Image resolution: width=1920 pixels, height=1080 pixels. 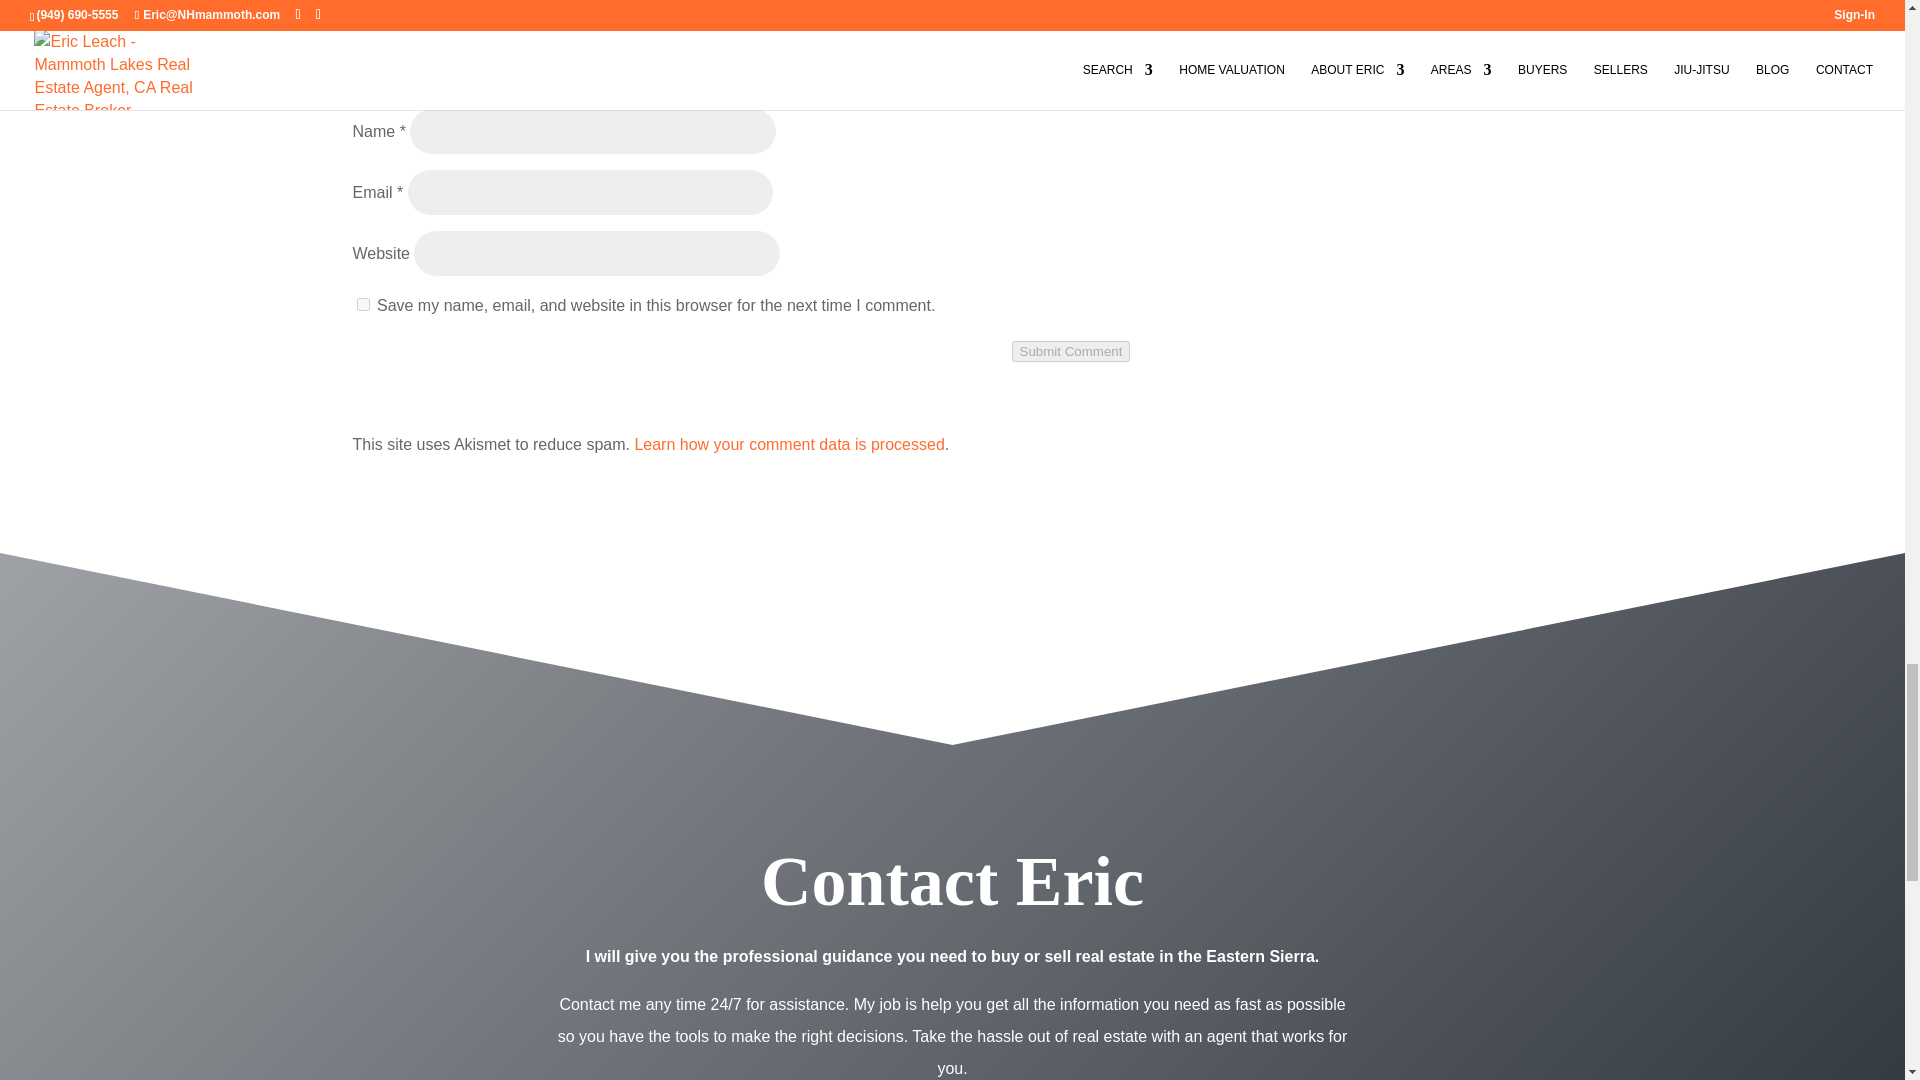 What do you see at coordinates (1070, 351) in the screenshot?
I see `Submit Comment` at bounding box center [1070, 351].